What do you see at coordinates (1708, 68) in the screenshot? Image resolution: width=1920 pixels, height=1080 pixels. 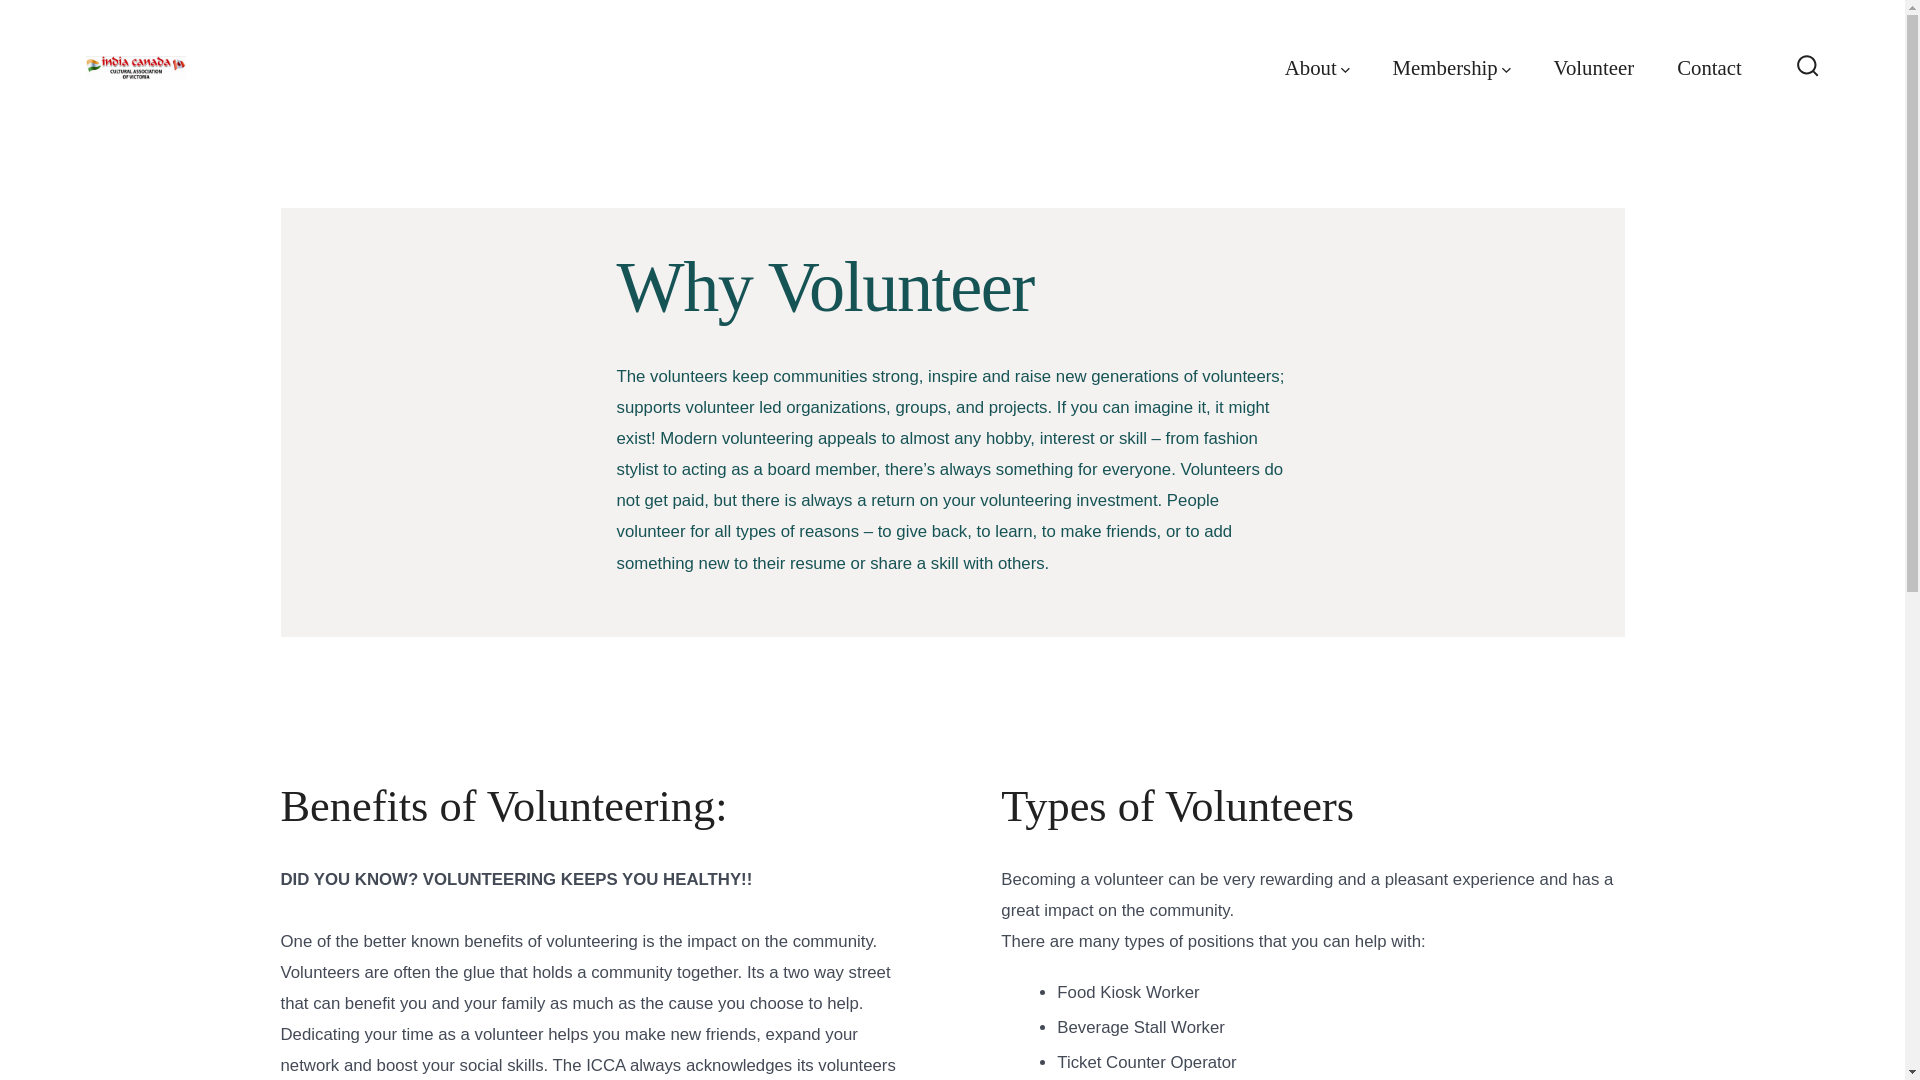 I see `Contact` at bounding box center [1708, 68].